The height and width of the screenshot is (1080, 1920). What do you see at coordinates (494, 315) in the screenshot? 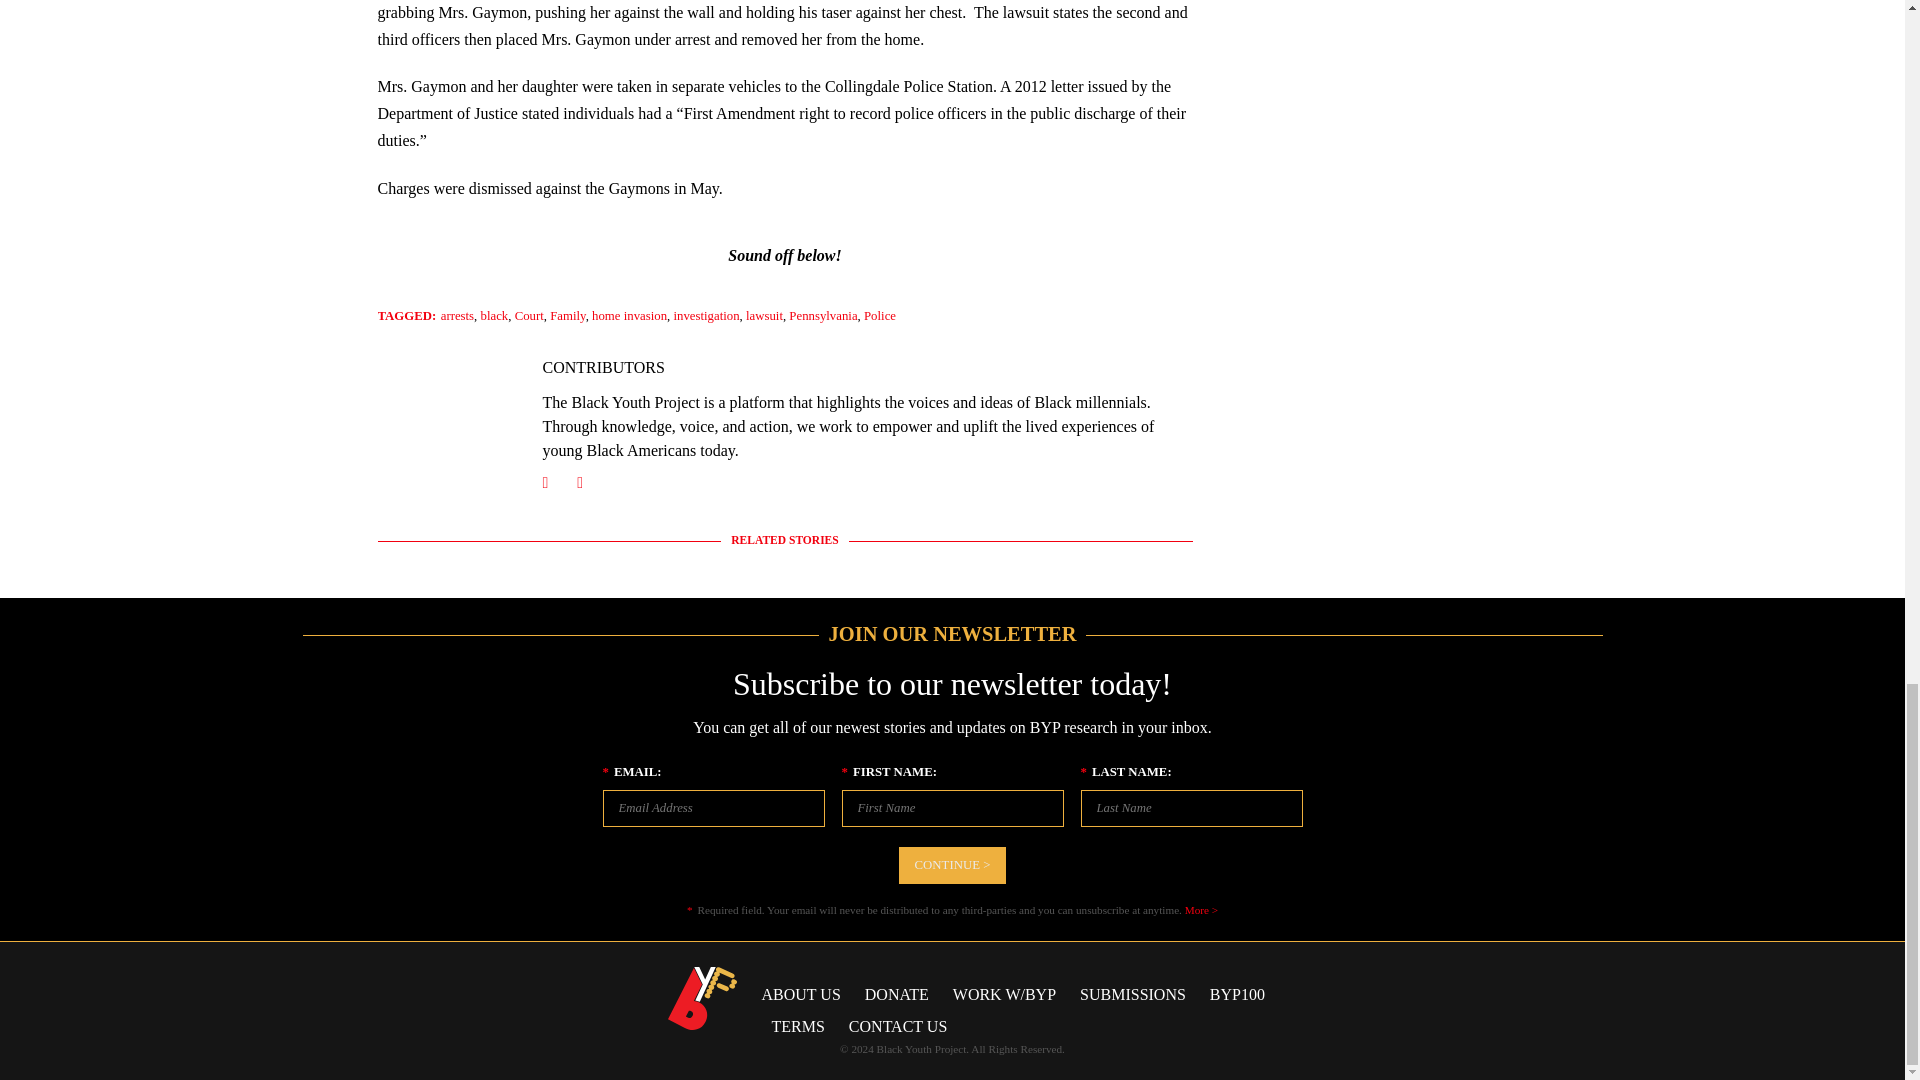
I see `black` at bounding box center [494, 315].